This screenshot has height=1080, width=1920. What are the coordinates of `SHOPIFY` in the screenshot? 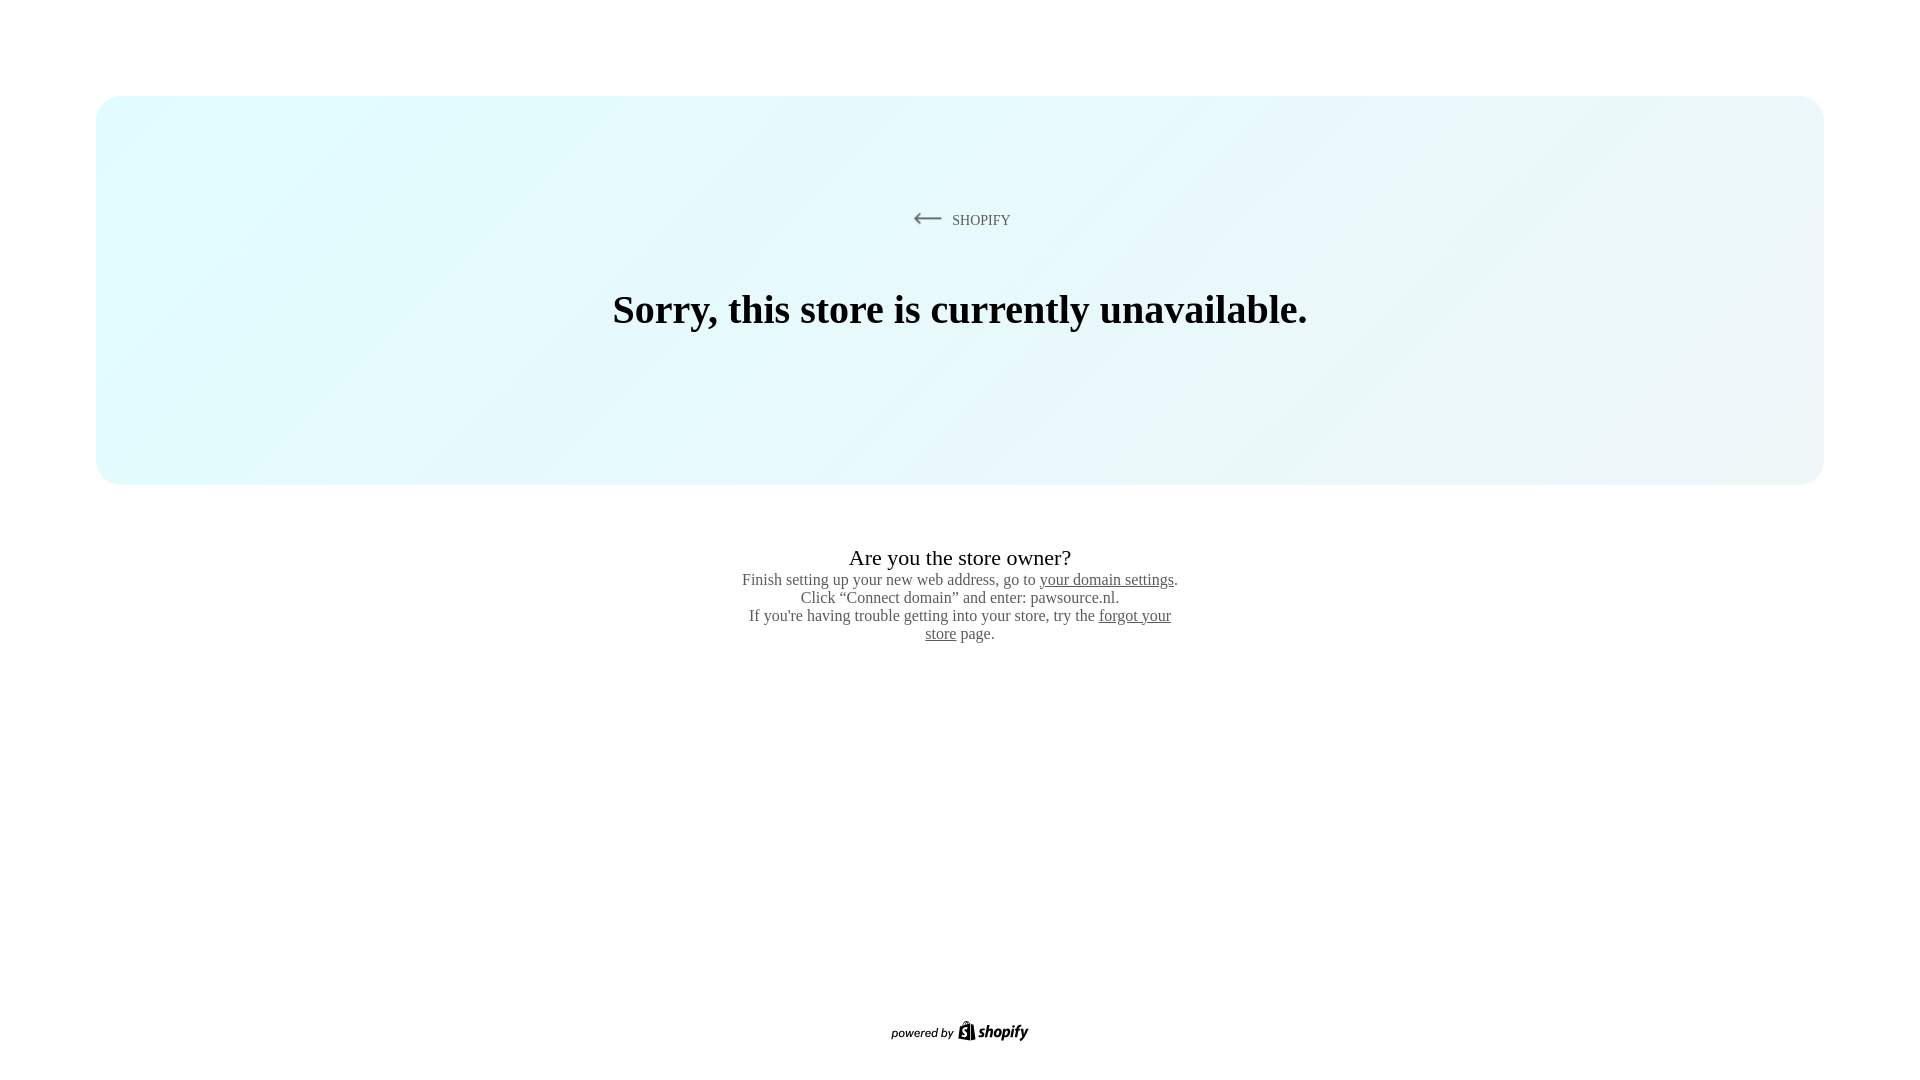 It's located at (958, 219).